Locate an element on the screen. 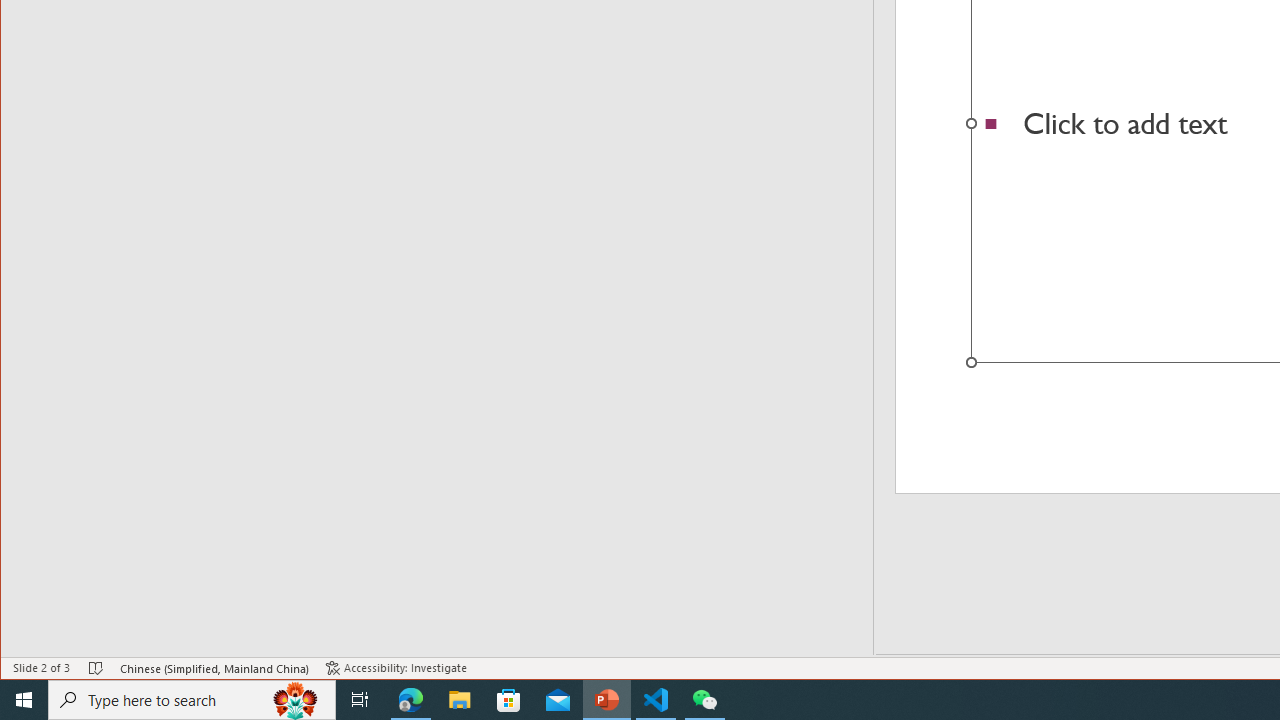 This screenshot has width=1280, height=720. File Explorer is located at coordinates (460, 700).